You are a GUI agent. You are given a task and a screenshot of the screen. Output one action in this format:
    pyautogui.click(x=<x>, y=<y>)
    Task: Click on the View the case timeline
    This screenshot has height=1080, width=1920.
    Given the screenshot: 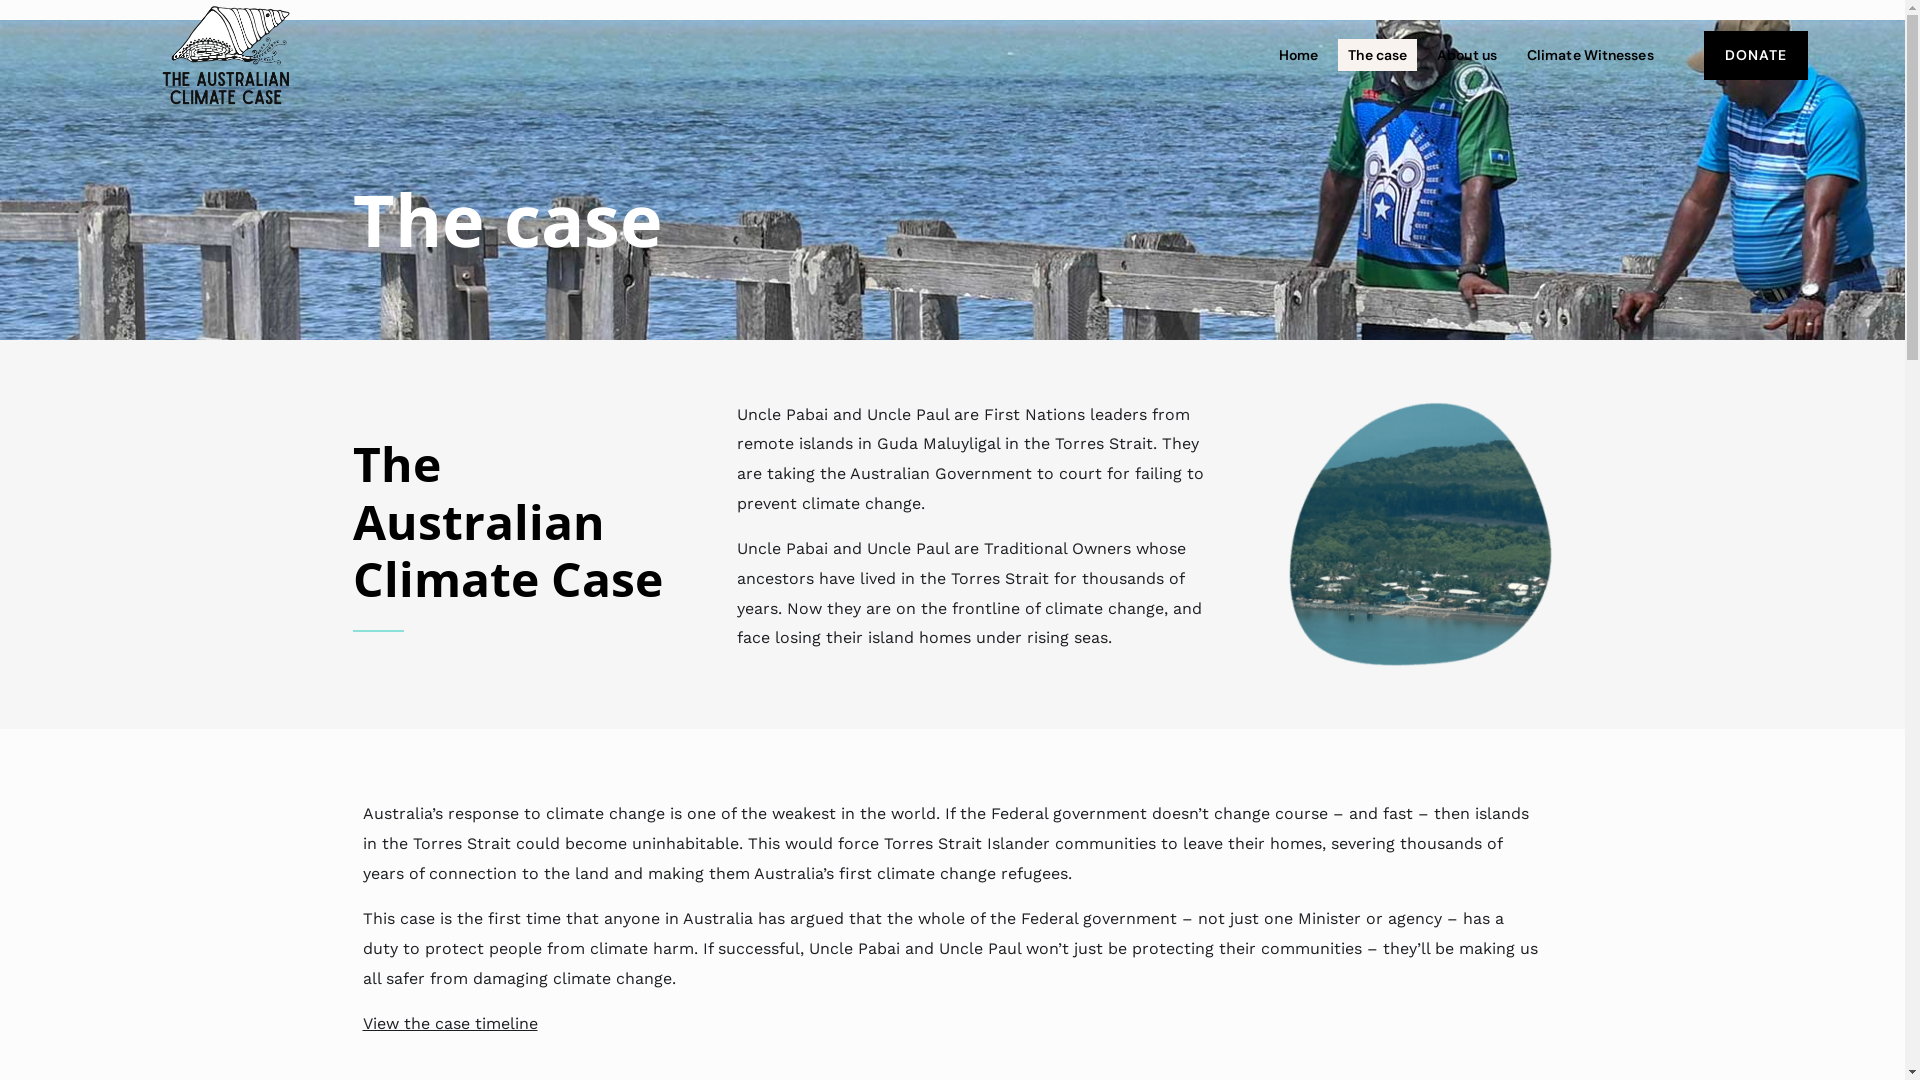 What is the action you would take?
    pyautogui.click(x=450, y=1024)
    